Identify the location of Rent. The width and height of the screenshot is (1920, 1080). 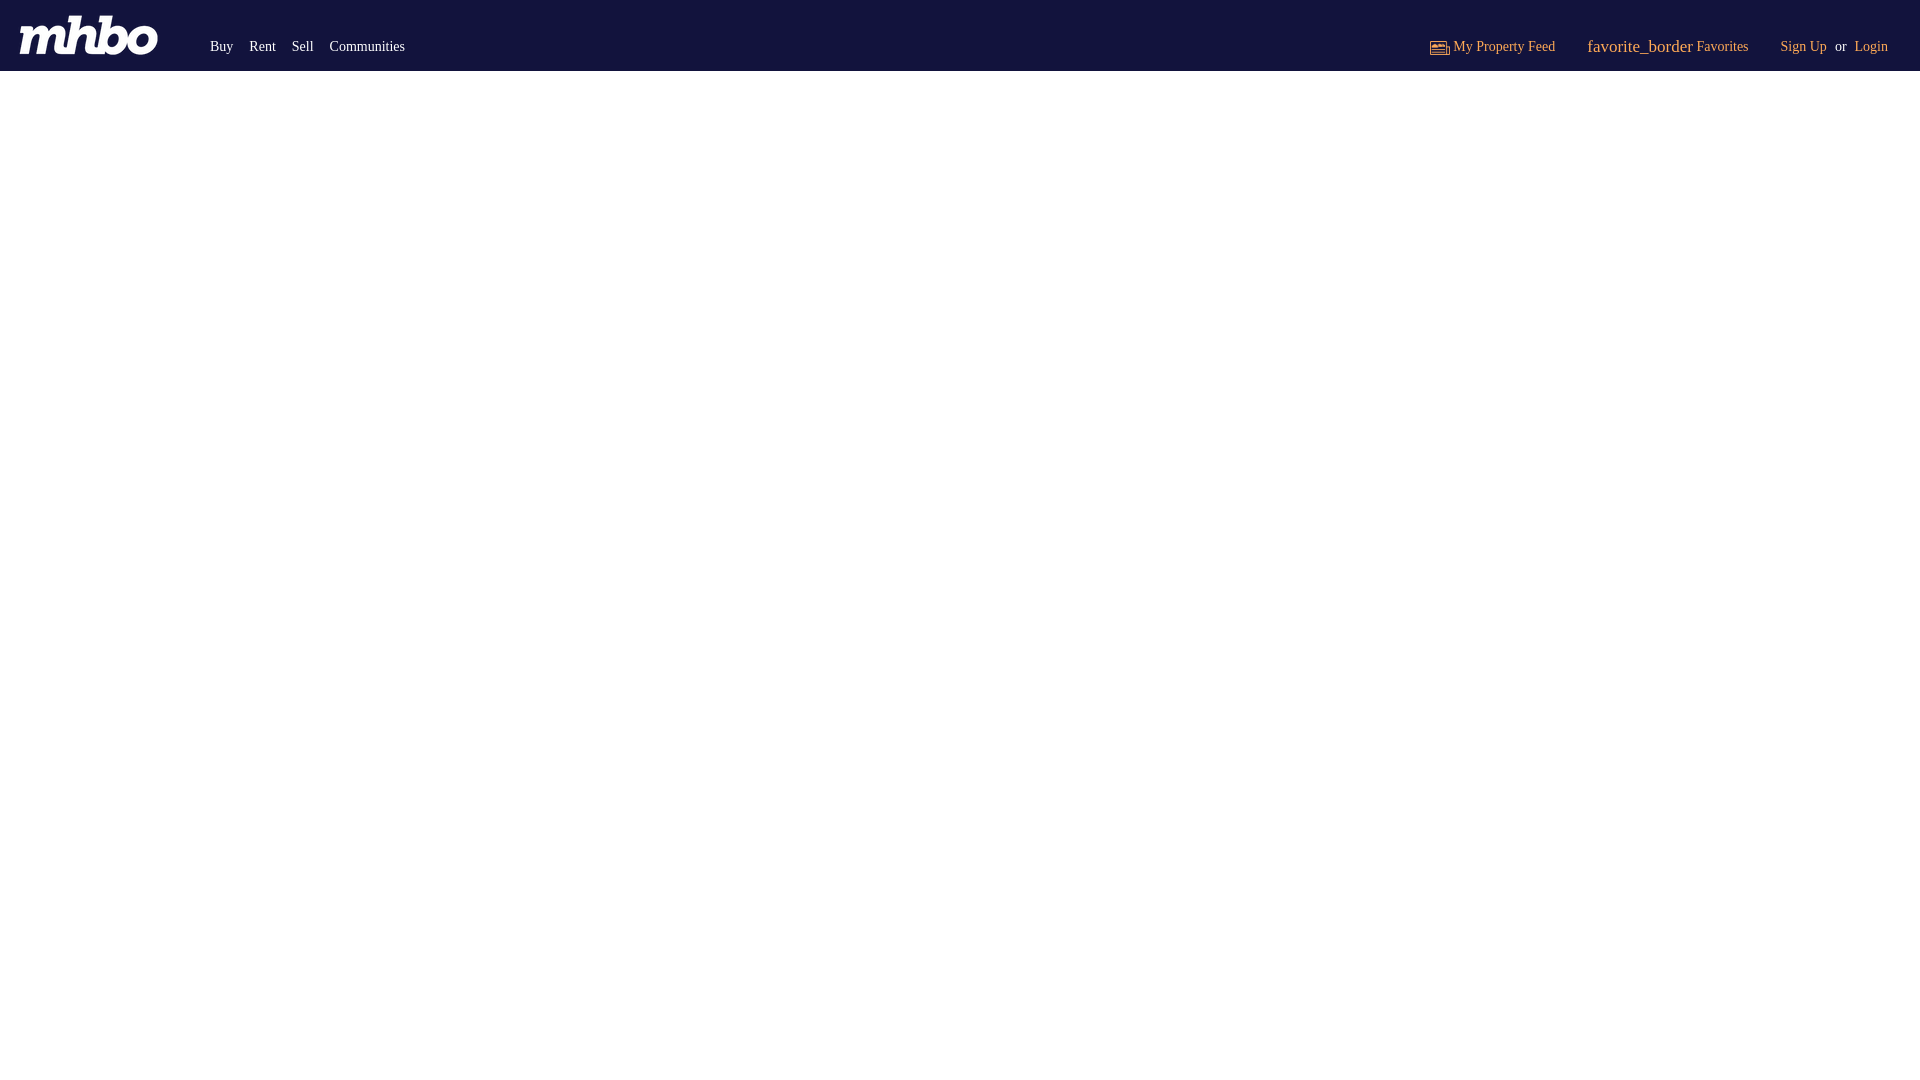
(262, 46).